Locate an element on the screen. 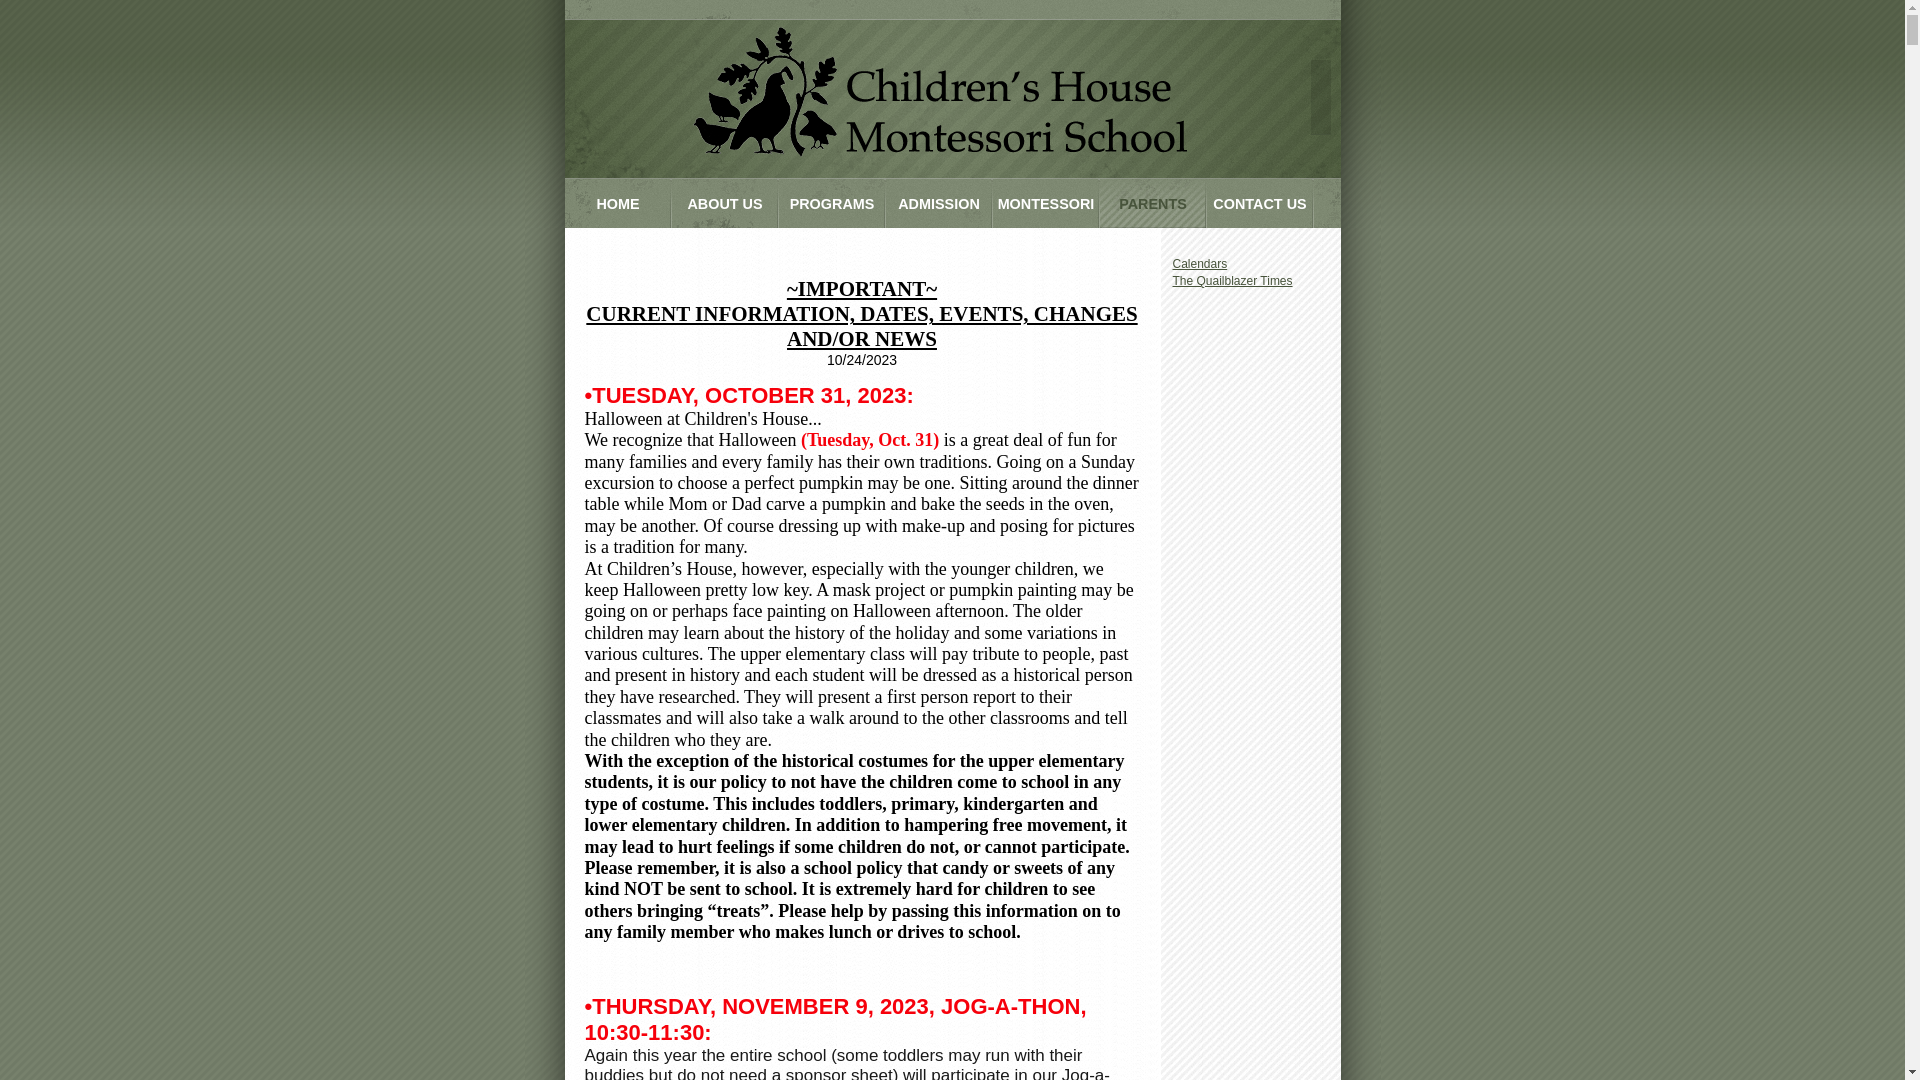  PARENTS is located at coordinates (1154, 204).